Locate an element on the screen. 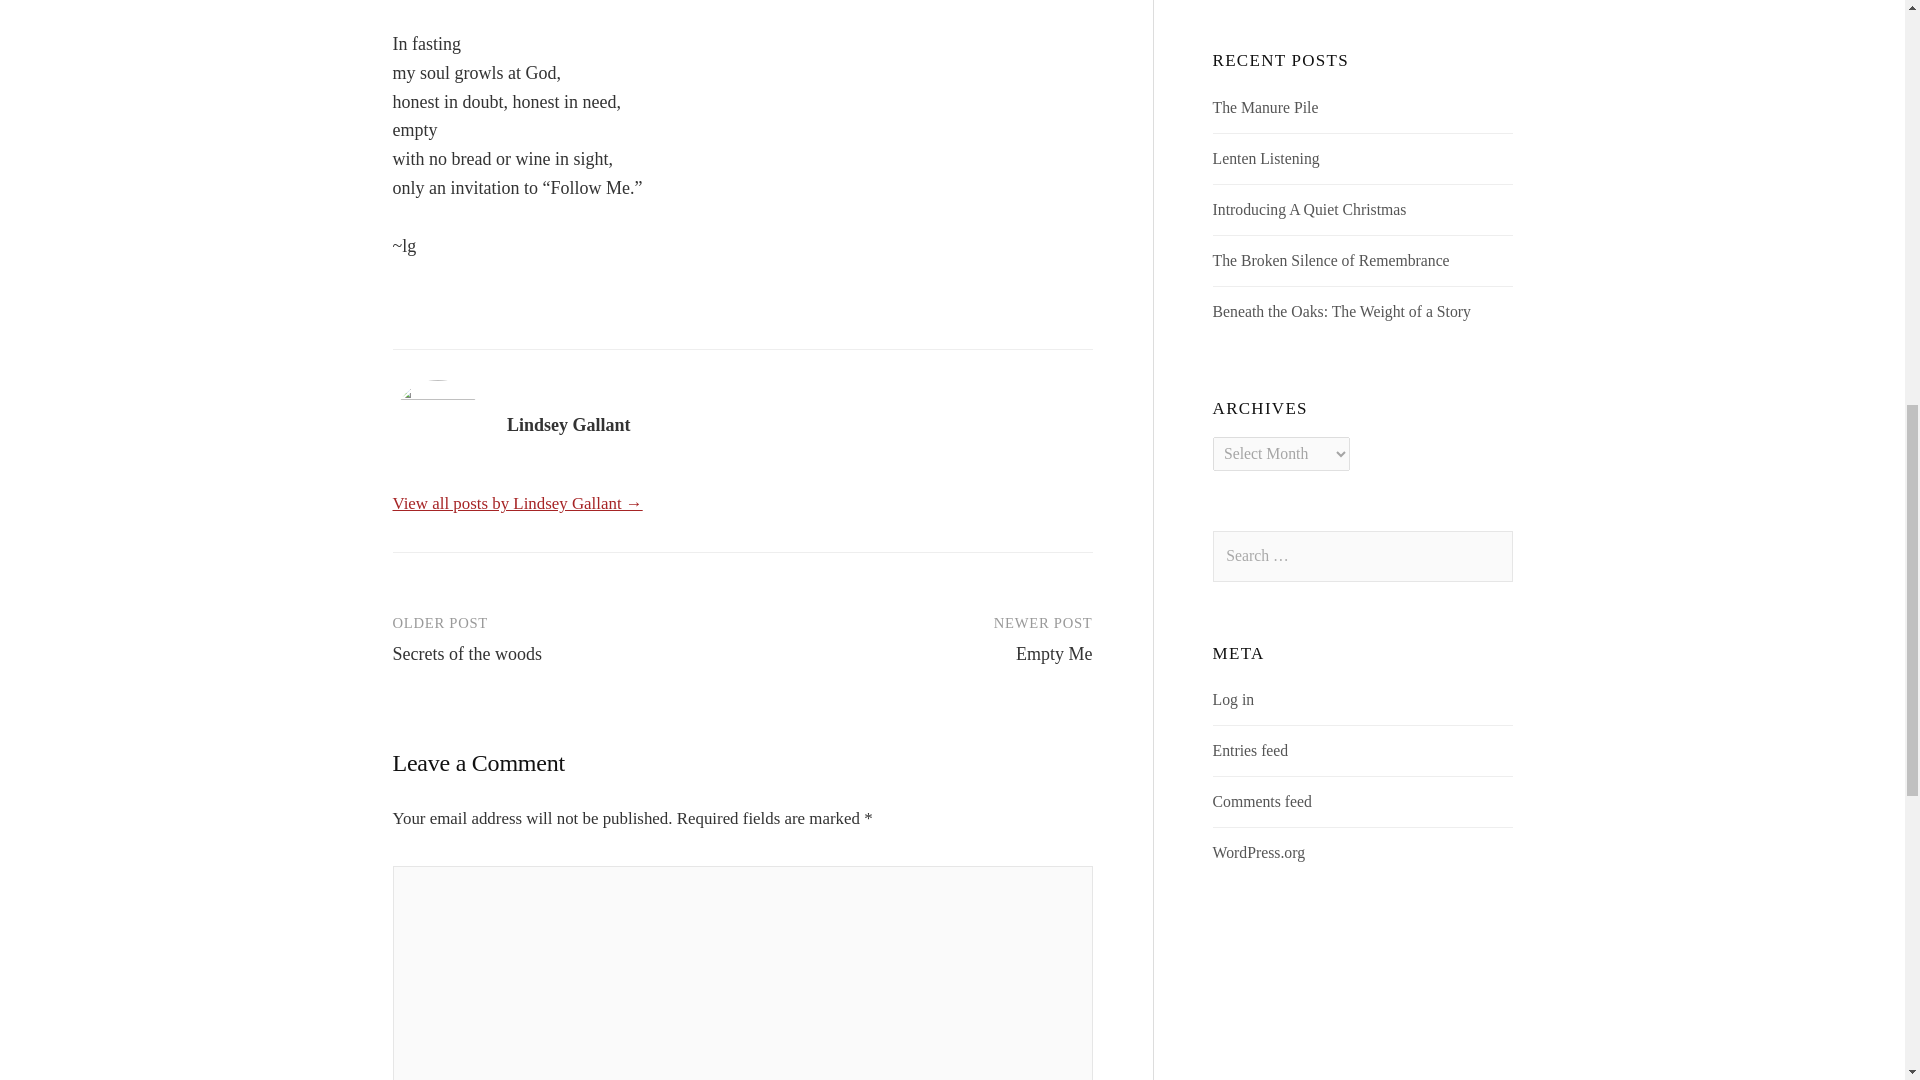 This screenshot has width=1920, height=1080. The Manure Pile is located at coordinates (1266, 107).